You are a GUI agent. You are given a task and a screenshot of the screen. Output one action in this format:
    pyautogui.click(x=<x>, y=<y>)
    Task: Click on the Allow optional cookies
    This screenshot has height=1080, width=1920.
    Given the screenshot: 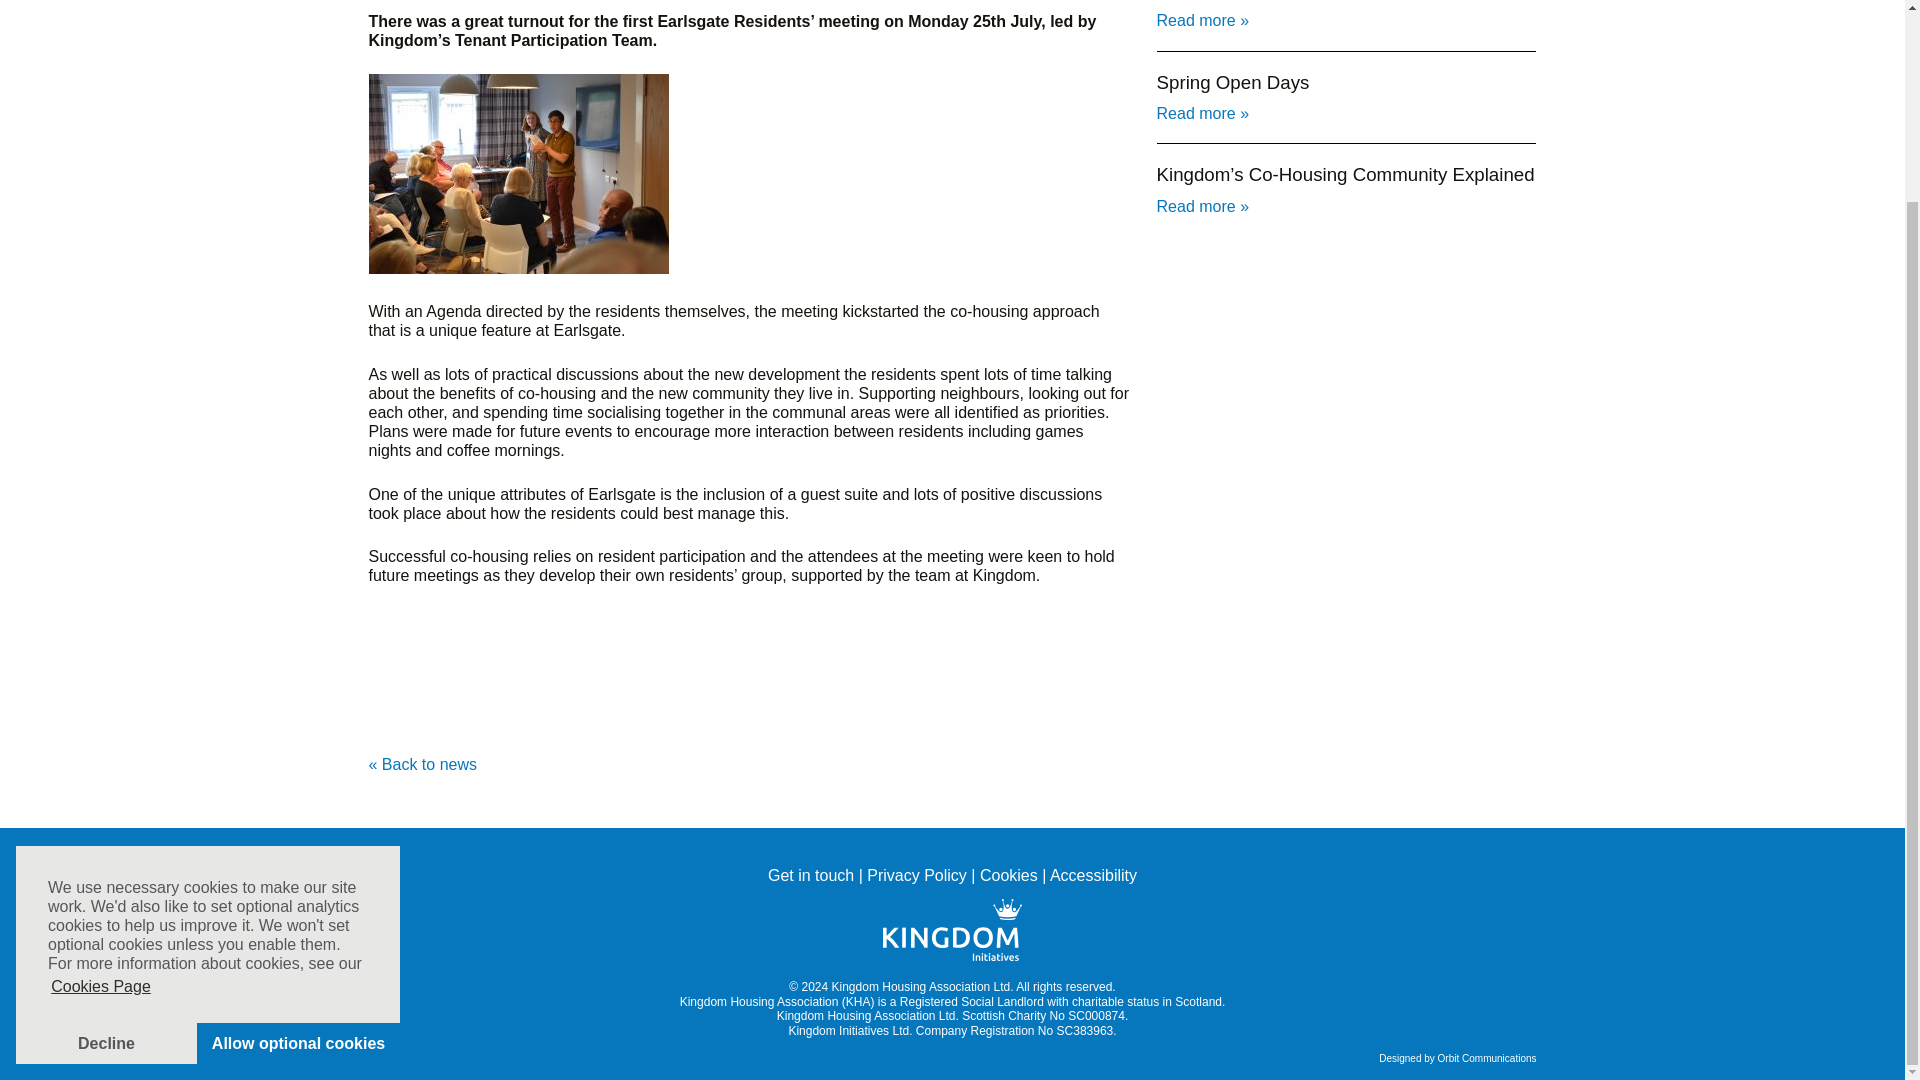 What is the action you would take?
    pyautogui.click(x=298, y=810)
    